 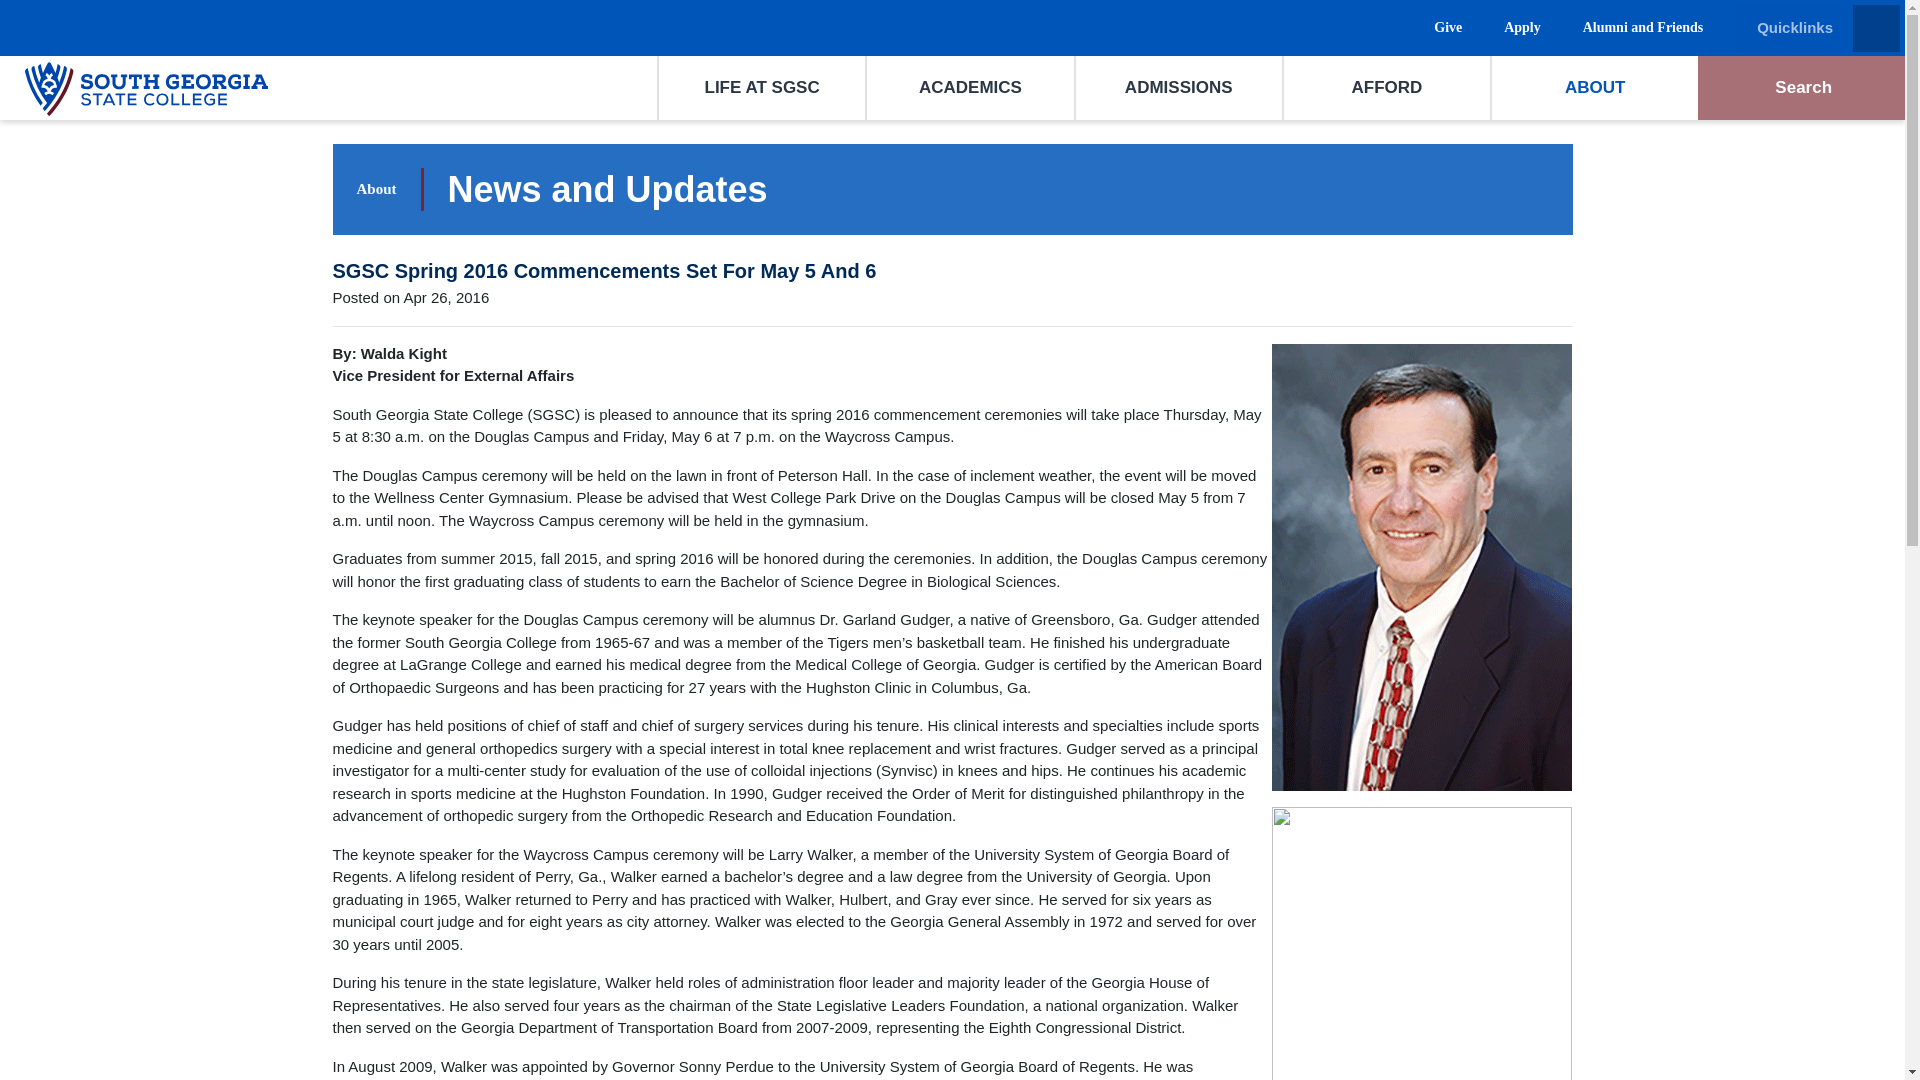 What do you see at coordinates (1178, 88) in the screenshot?
I see `ADMISSIONS` at bounding box center [1178, 88].